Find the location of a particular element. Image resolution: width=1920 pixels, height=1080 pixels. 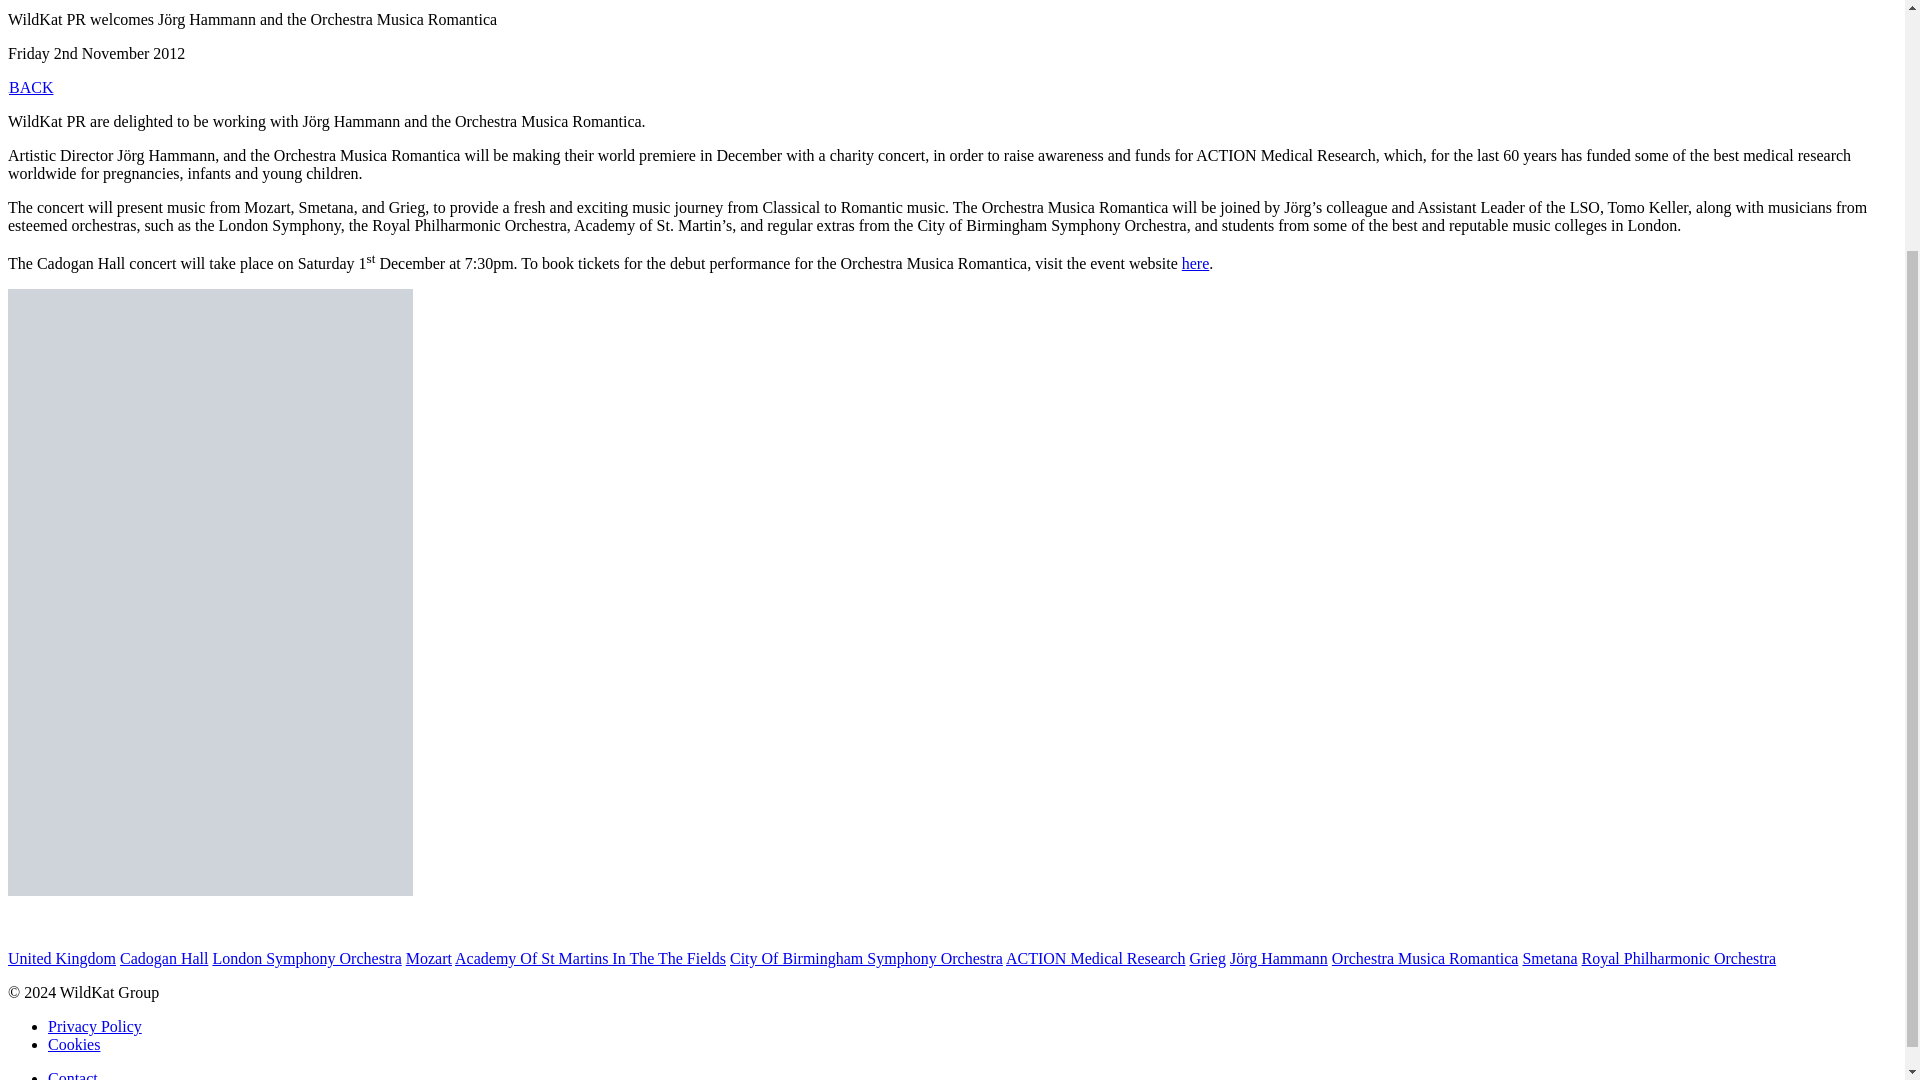

United Kingdom is located at coordinates (61, 958).